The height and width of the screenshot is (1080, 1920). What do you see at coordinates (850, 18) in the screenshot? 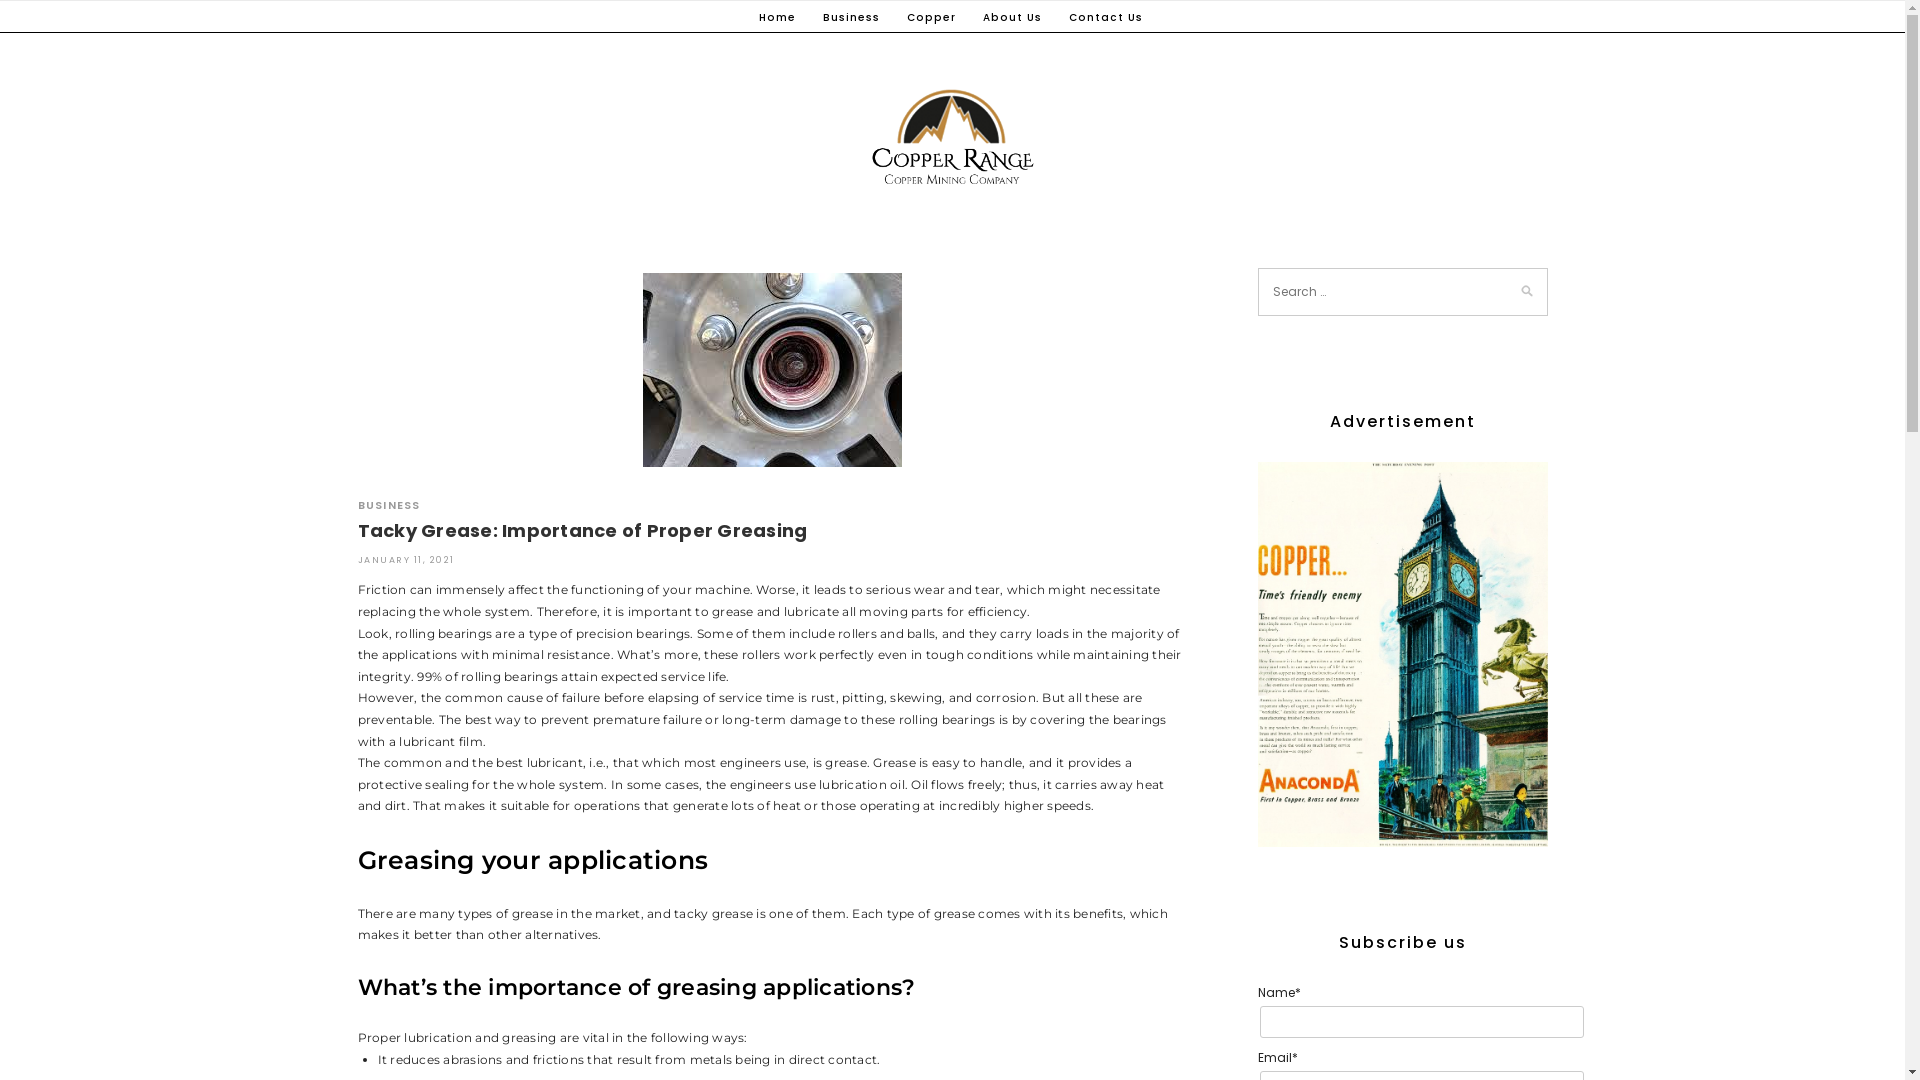
I see `Business` at bounding box center [850, 18].